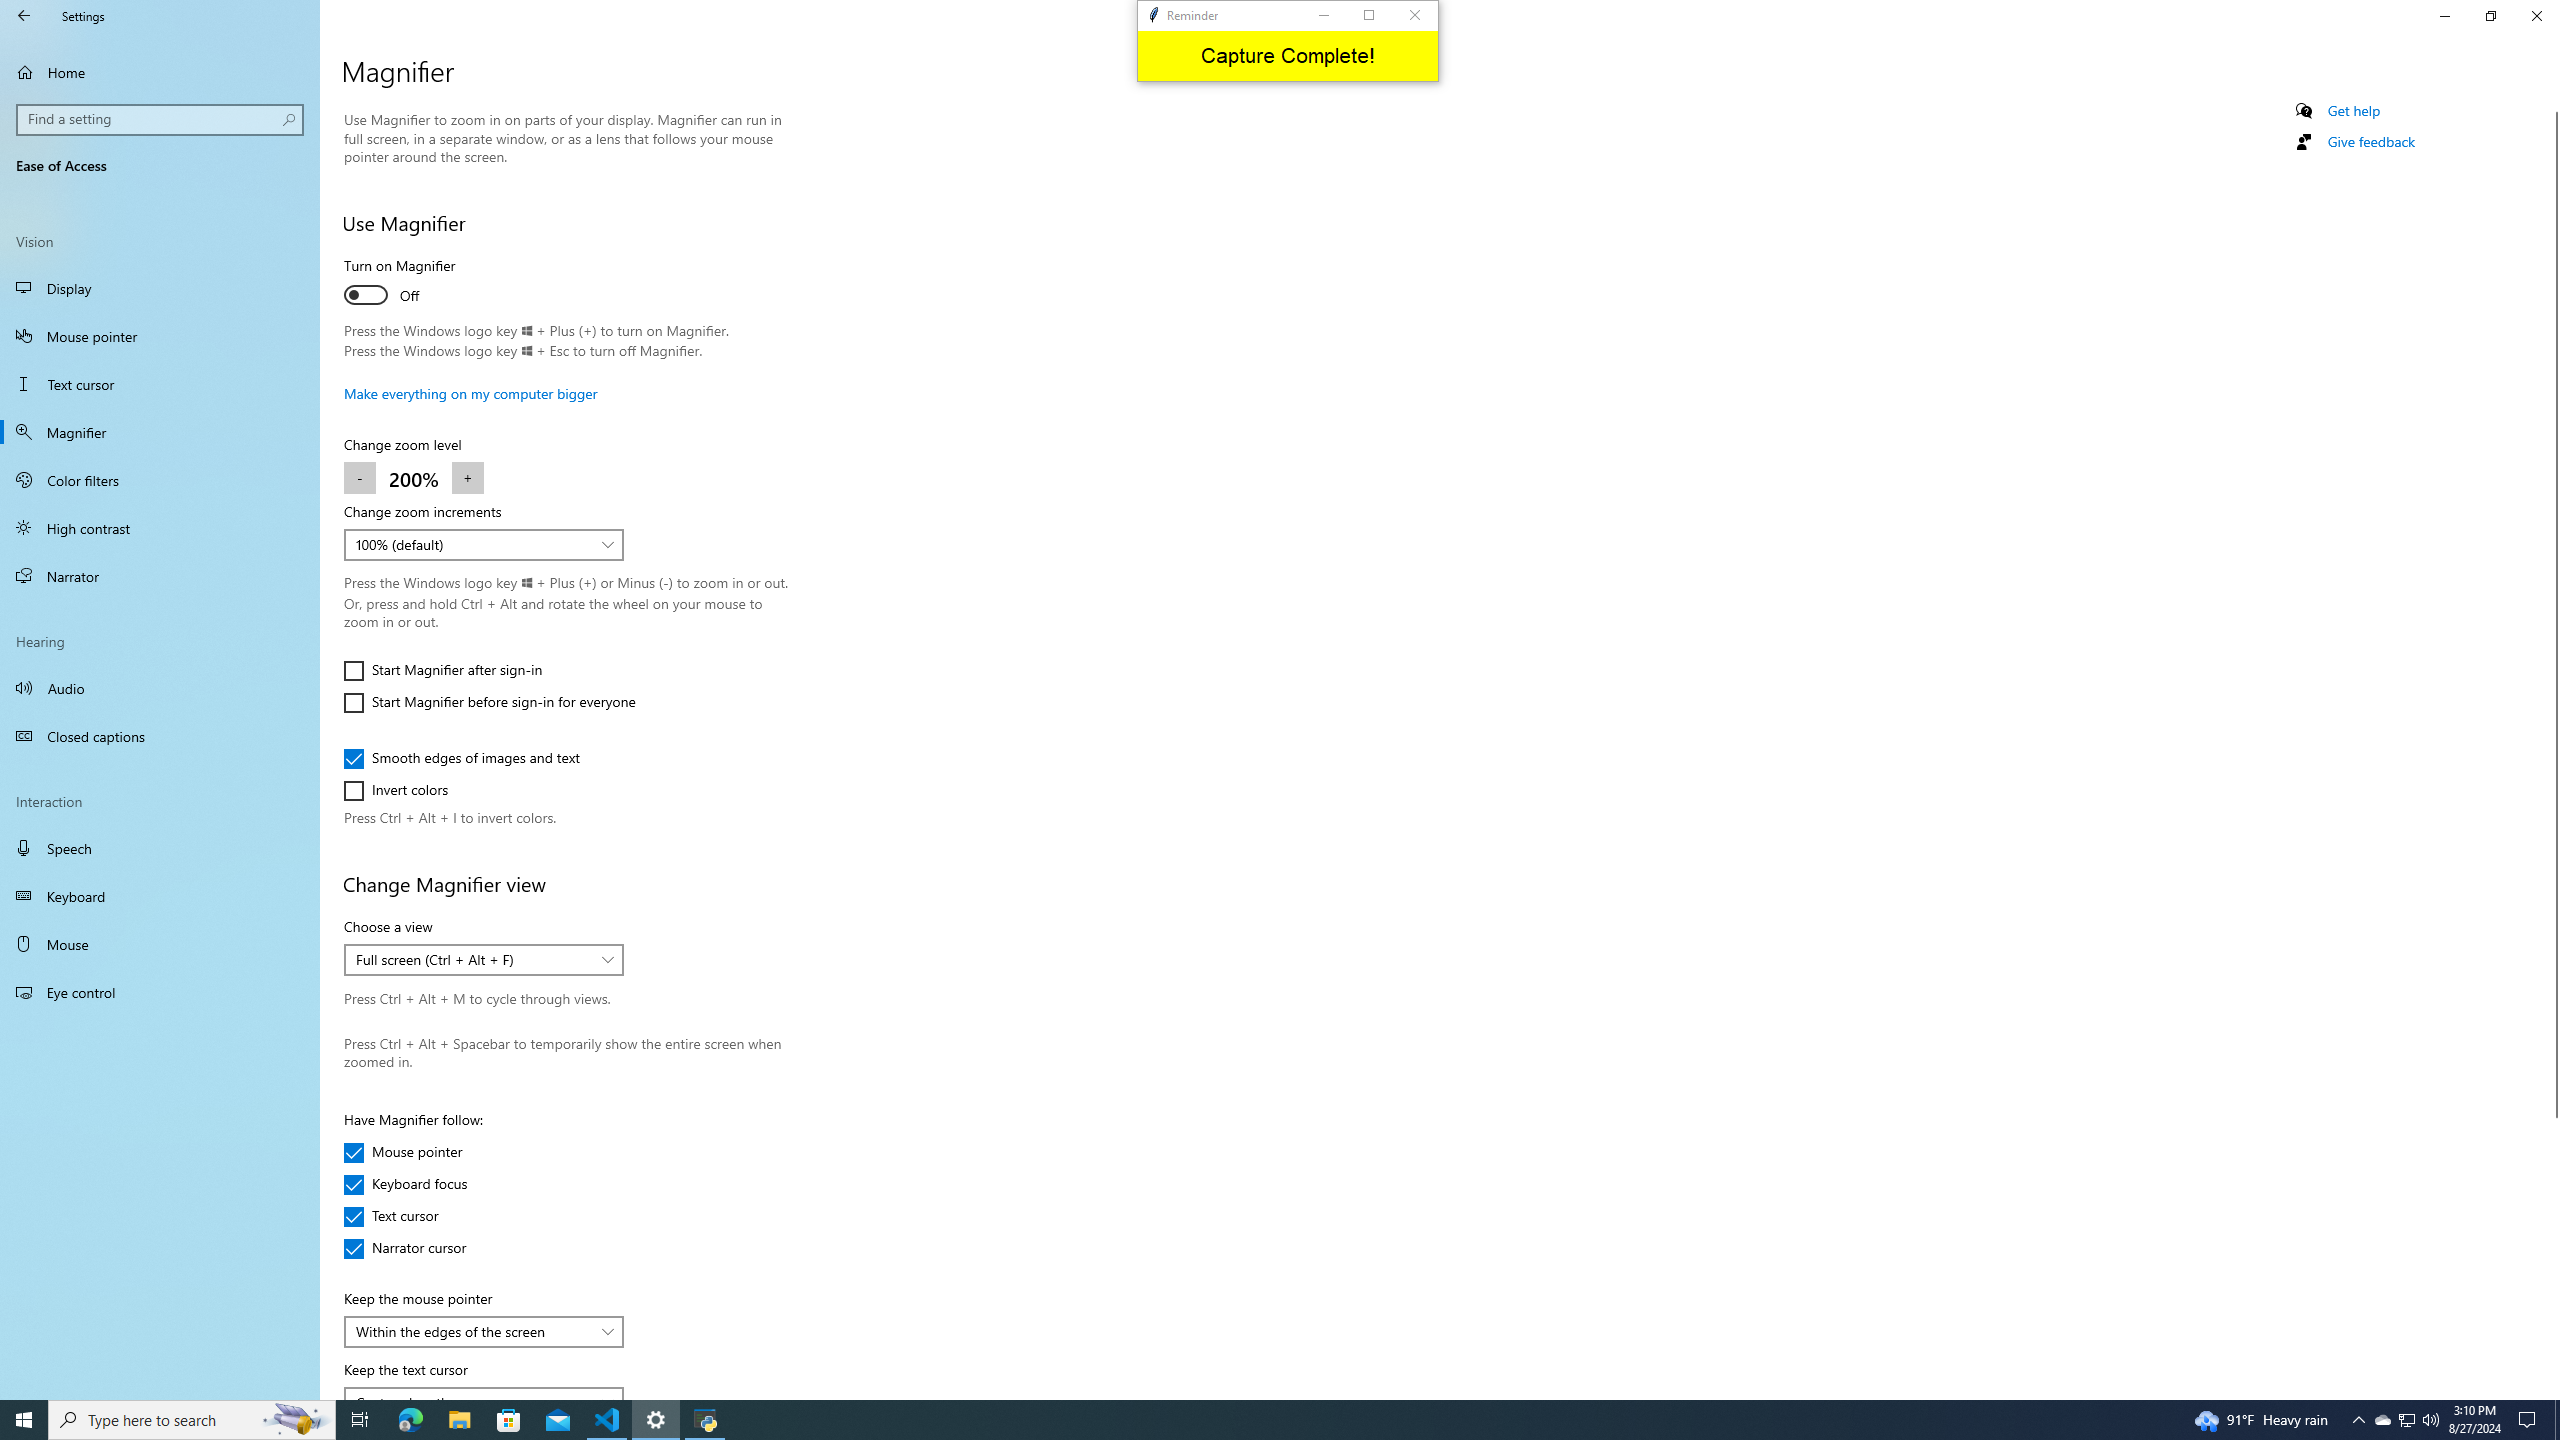  I want to click on Display, so click(160, 288).